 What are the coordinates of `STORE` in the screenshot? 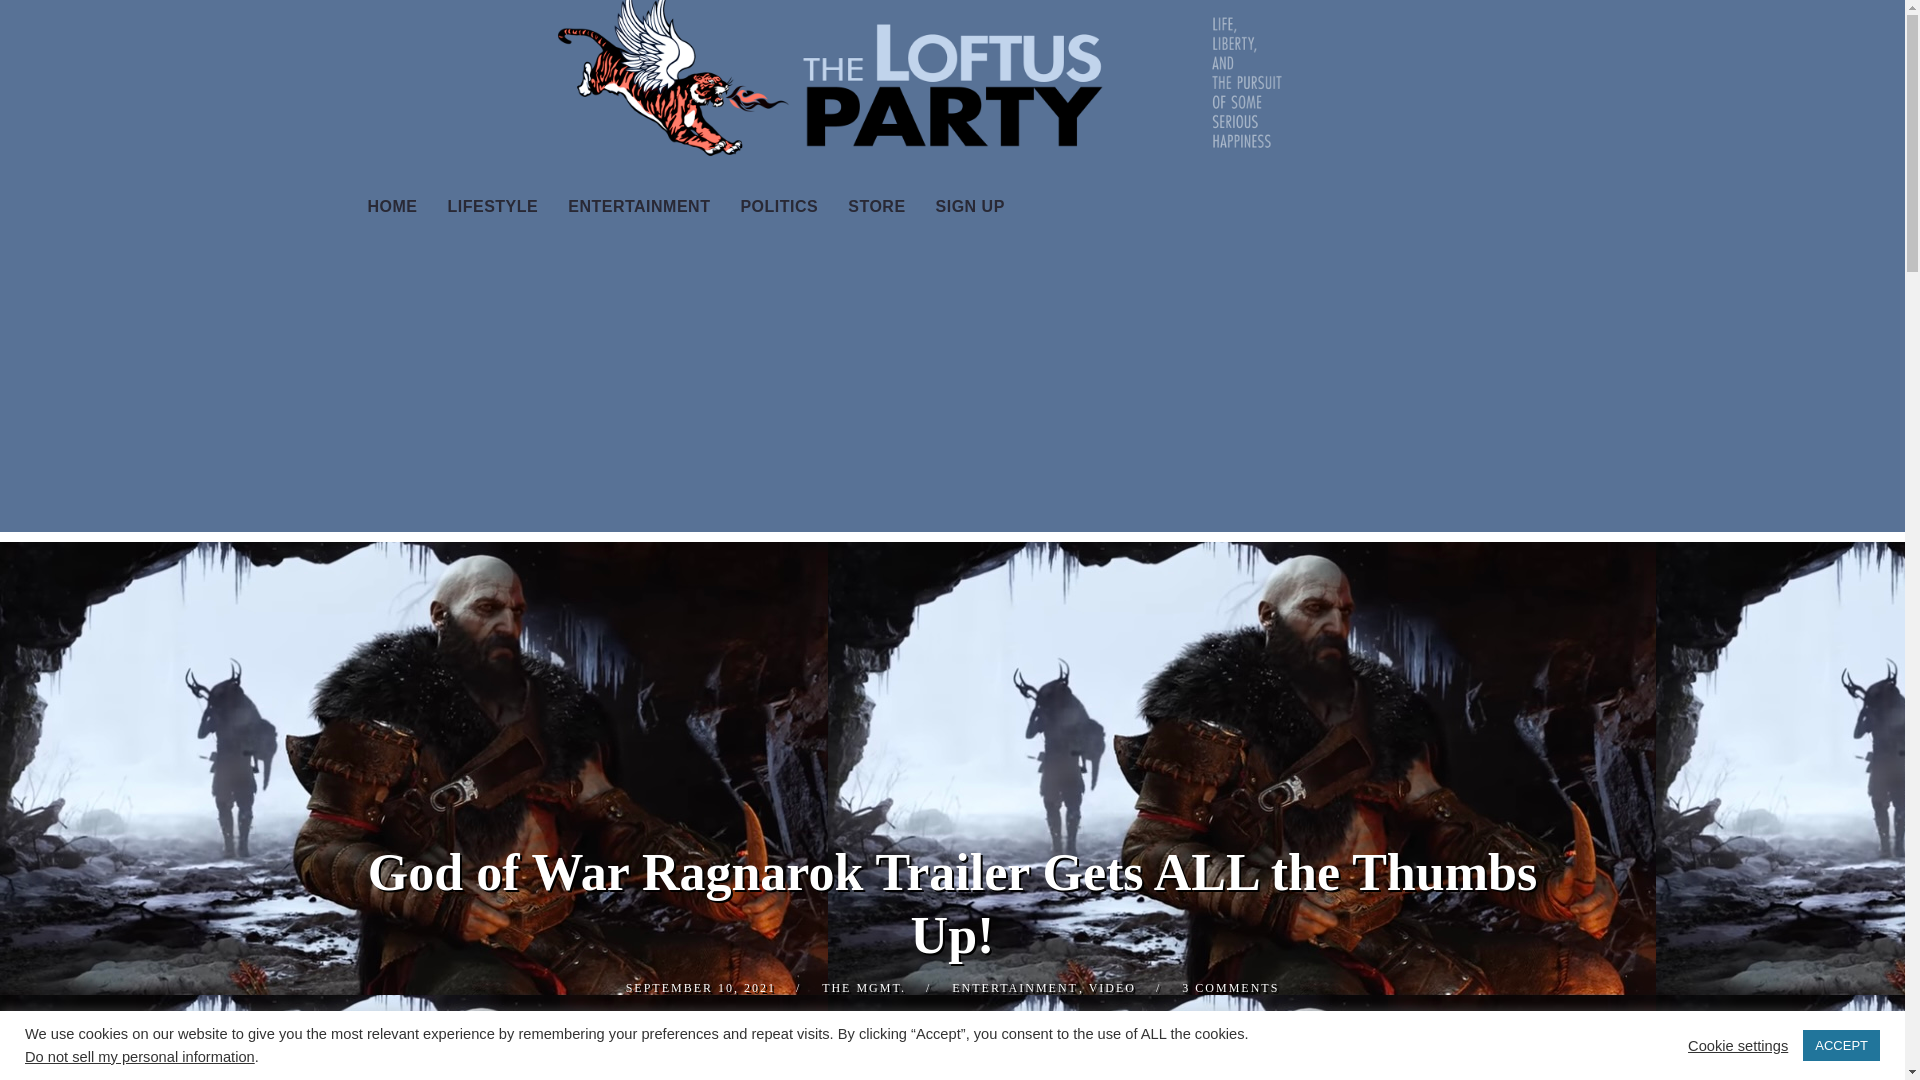 It's located at (876, 206).